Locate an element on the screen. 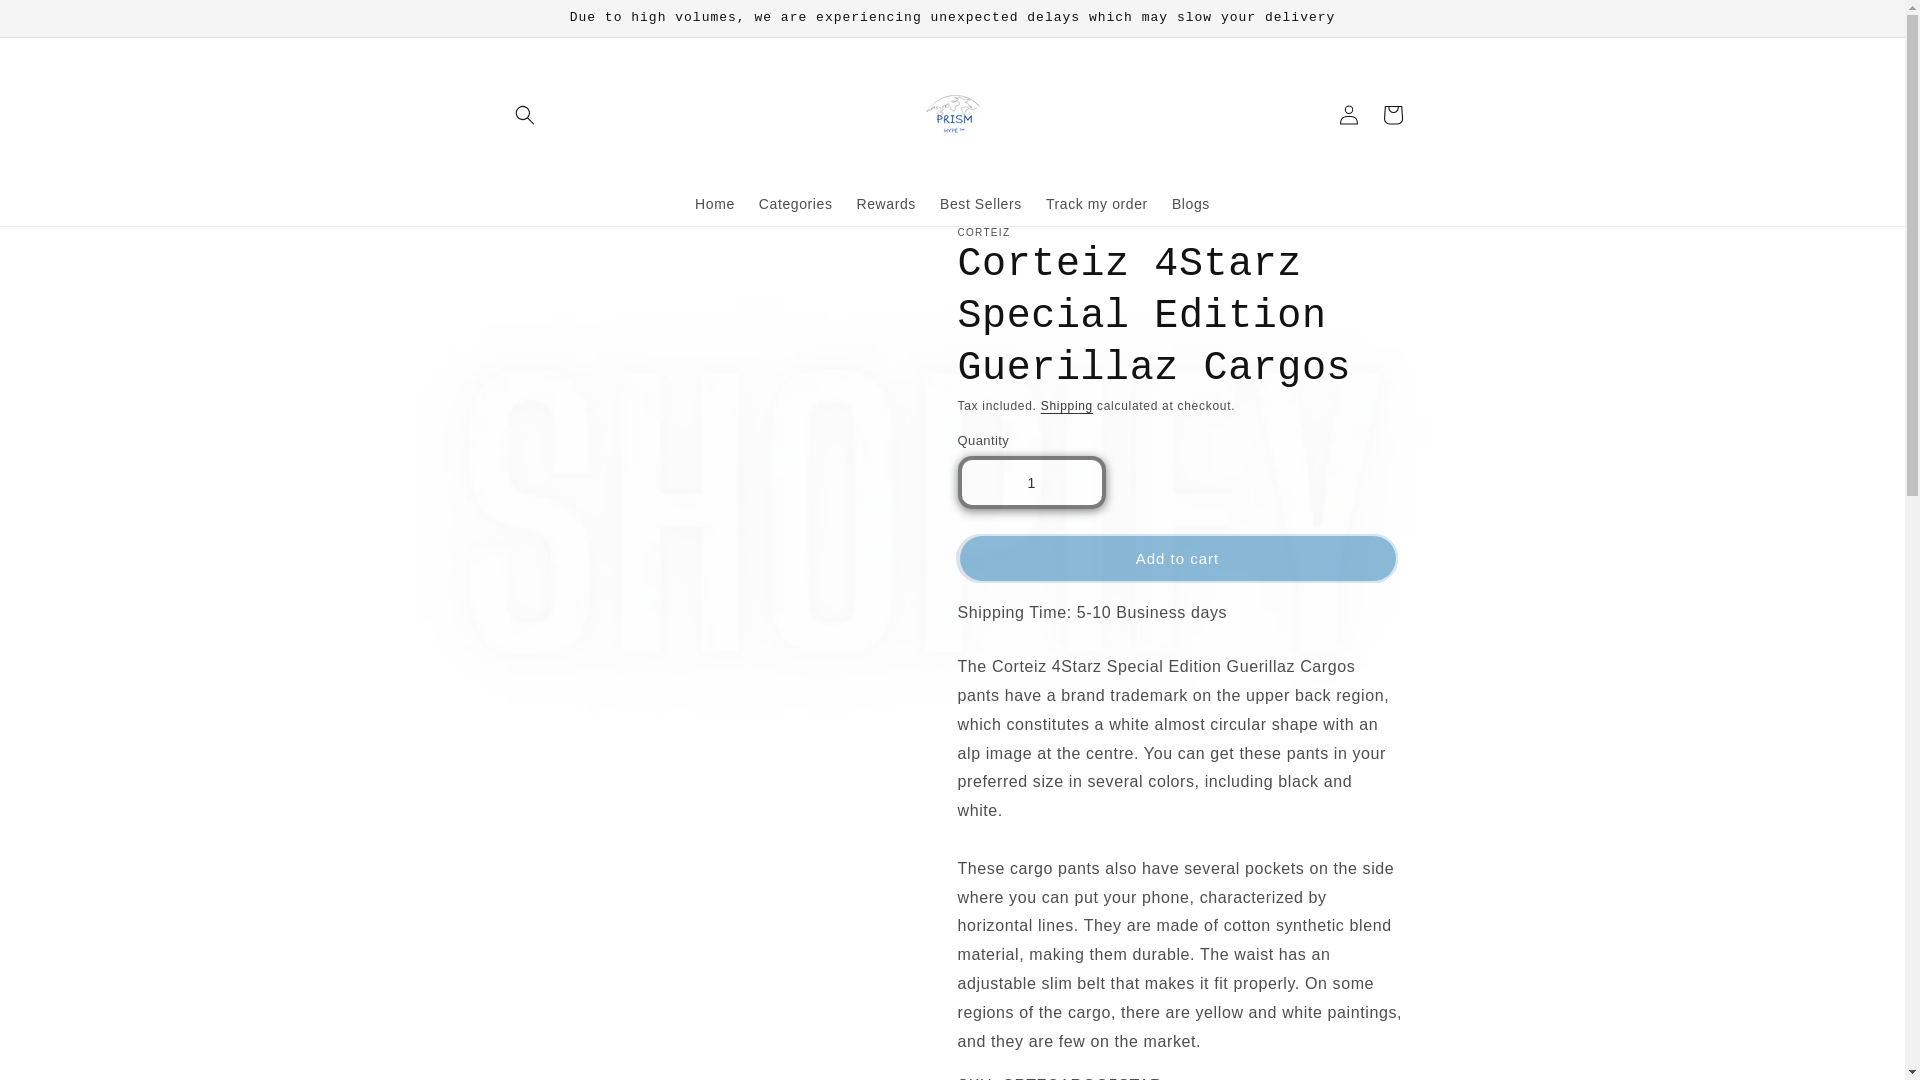 This screenshot has width=1920, height=1080. Log in is located at coordinates (1348, 114).